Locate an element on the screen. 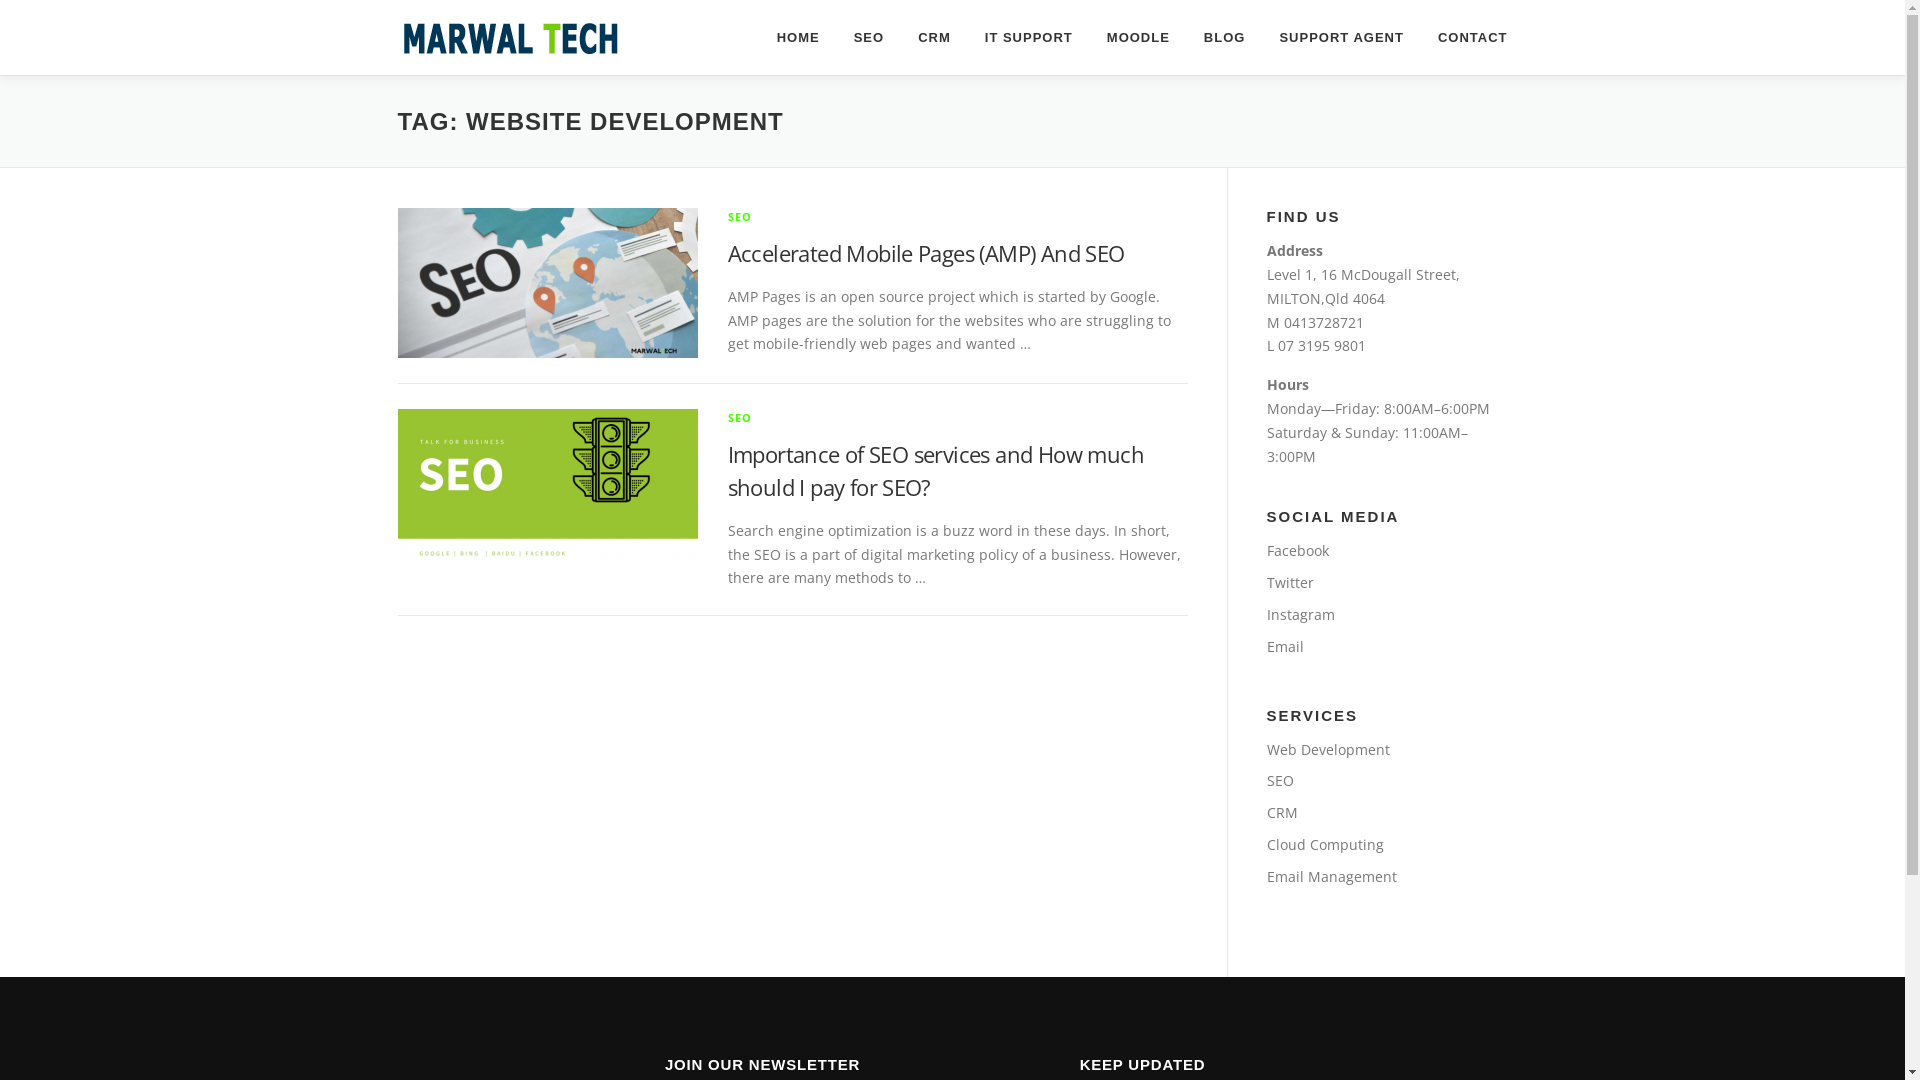 This screenshot has height=1080, width=1920. SEO is located at coordinates (1280, 780).